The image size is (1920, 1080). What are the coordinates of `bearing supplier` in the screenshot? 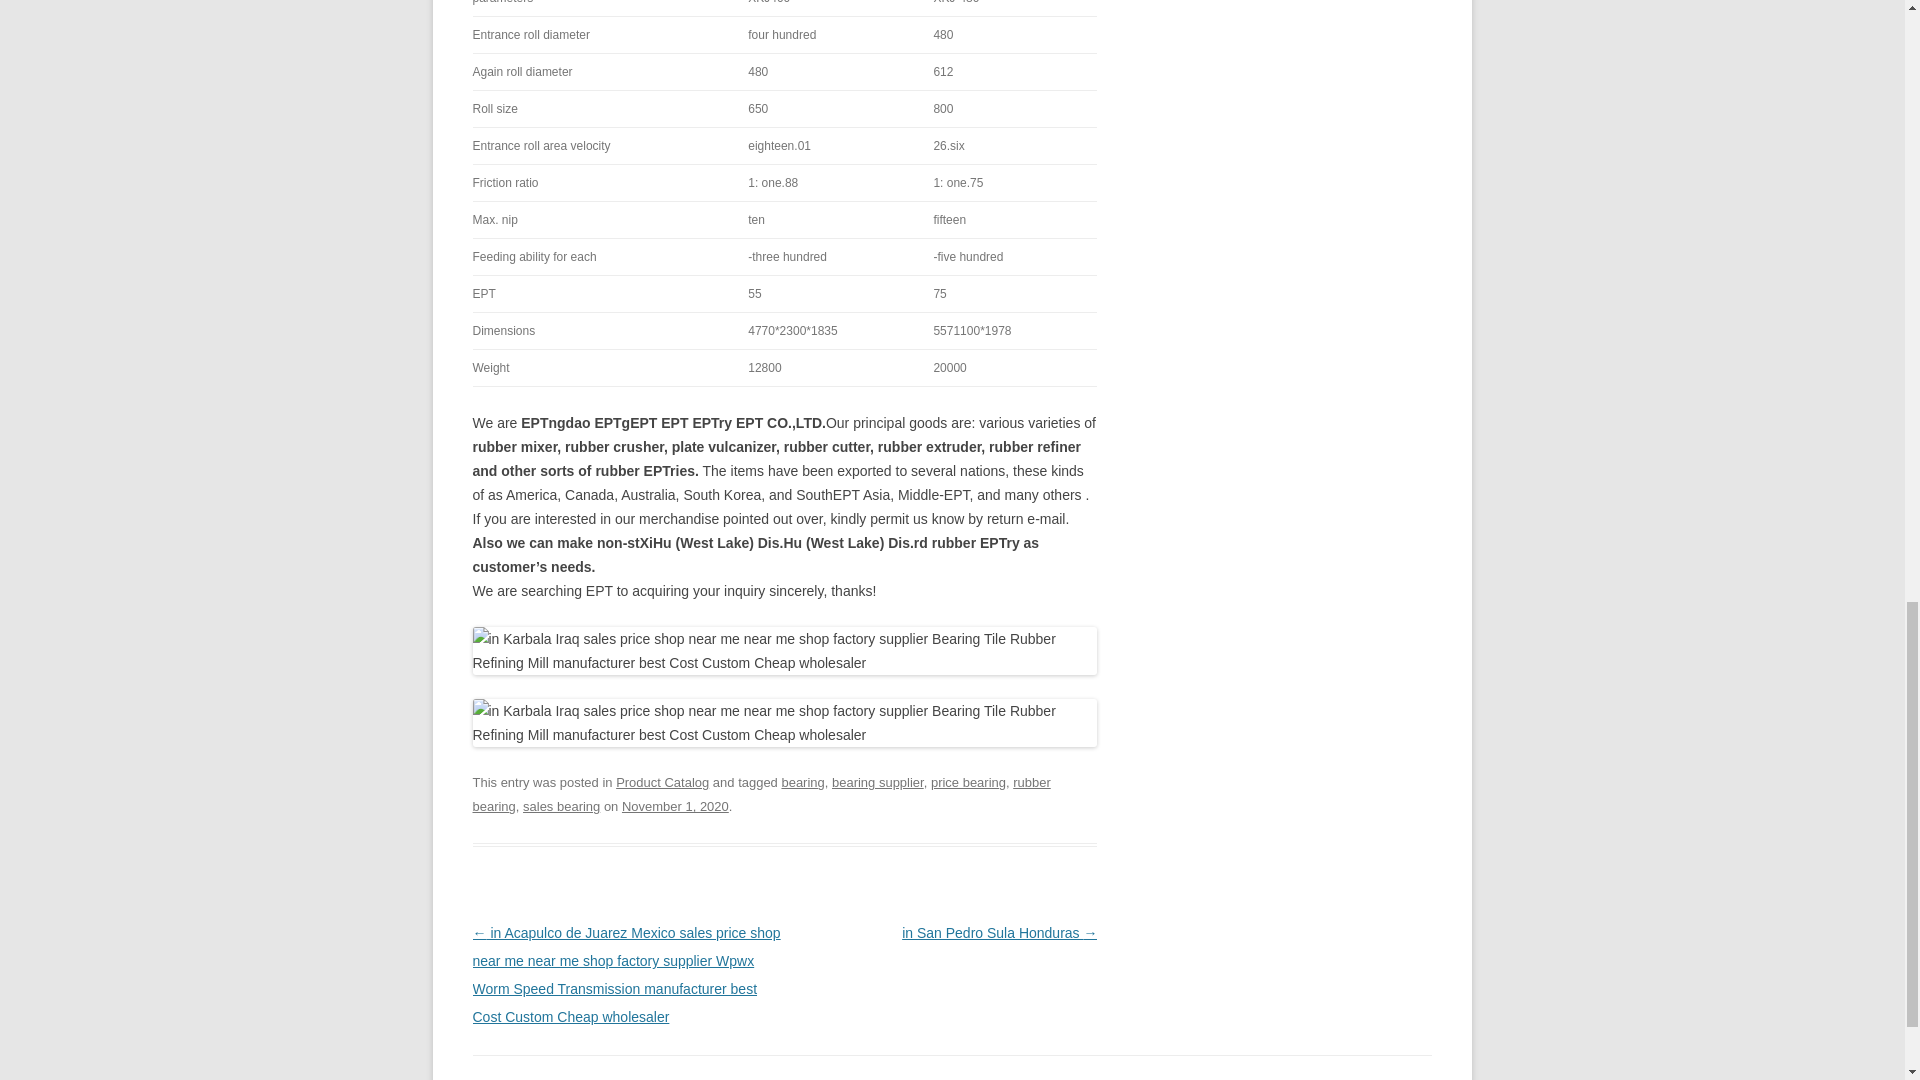 It's located at (877, 782).